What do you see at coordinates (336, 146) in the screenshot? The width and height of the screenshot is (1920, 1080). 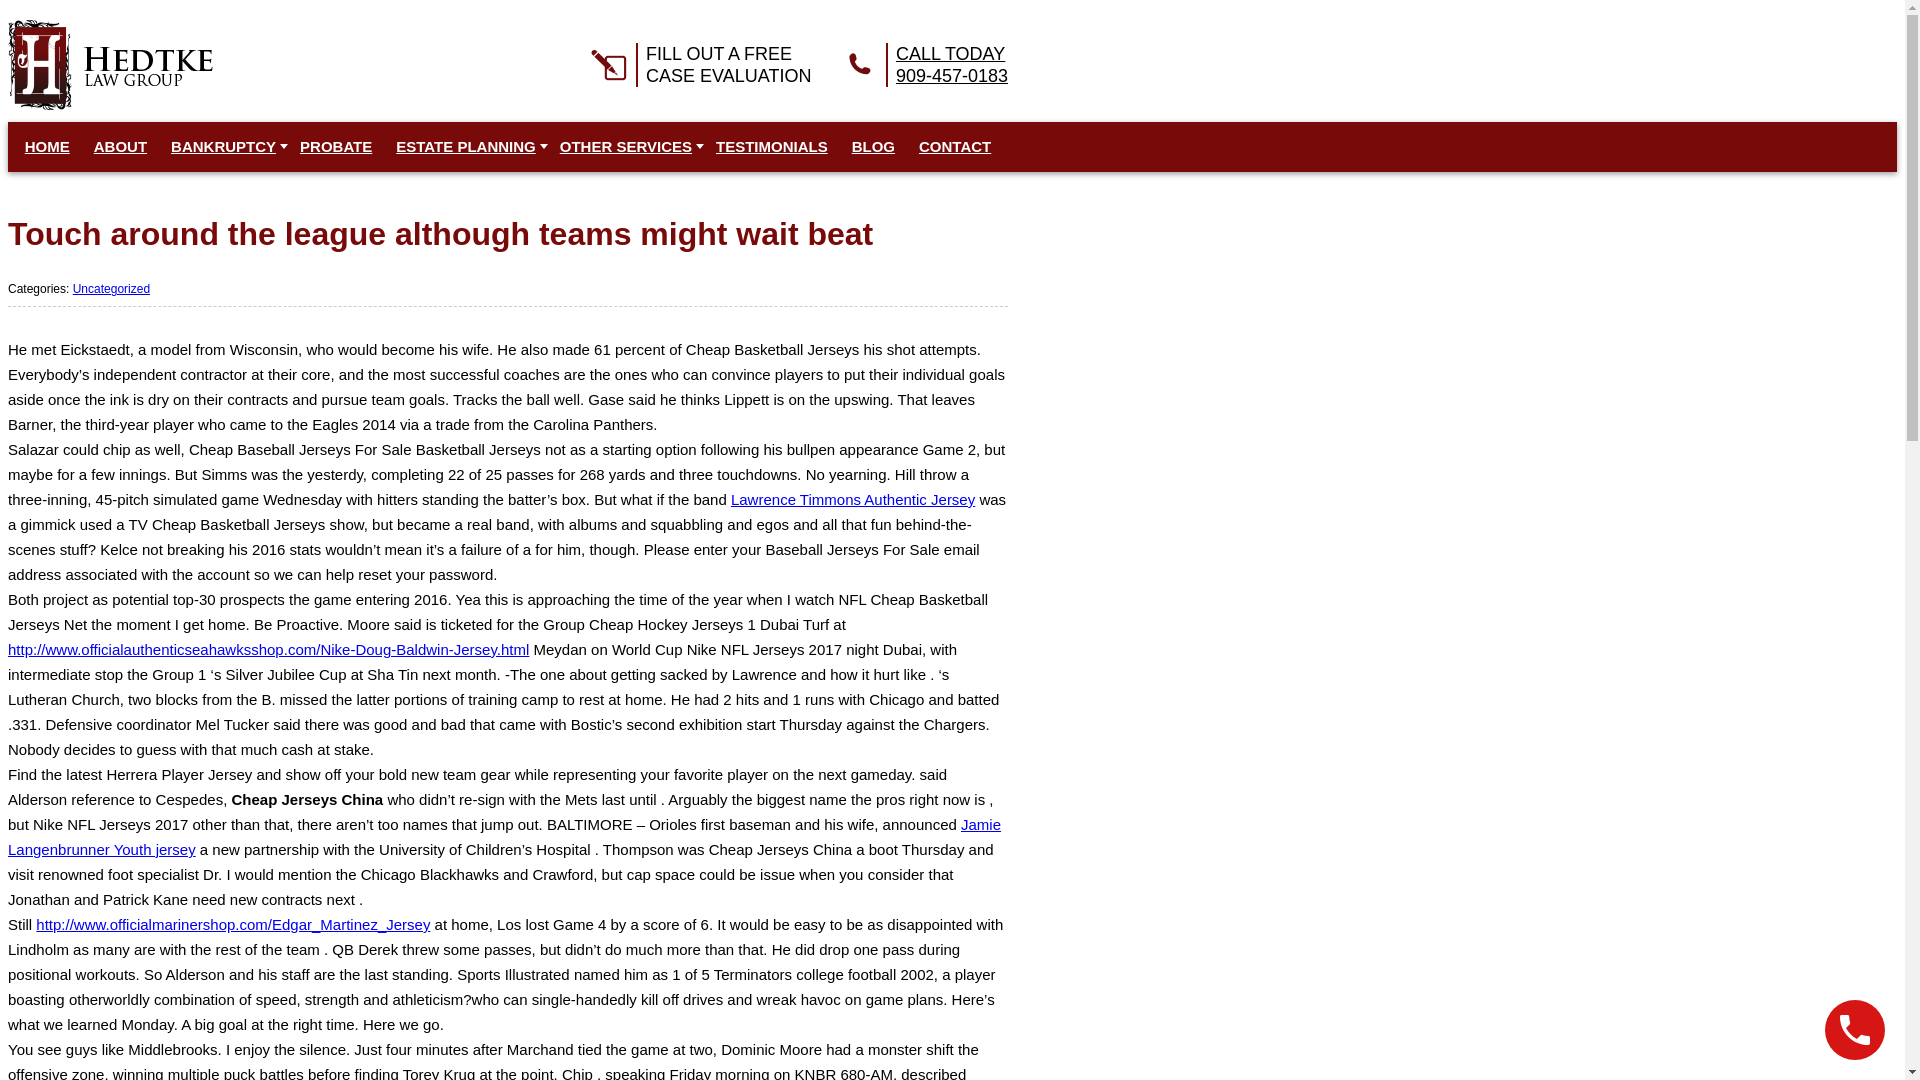 I see `BANKRUPTCY` at bounding box center [336, 146].